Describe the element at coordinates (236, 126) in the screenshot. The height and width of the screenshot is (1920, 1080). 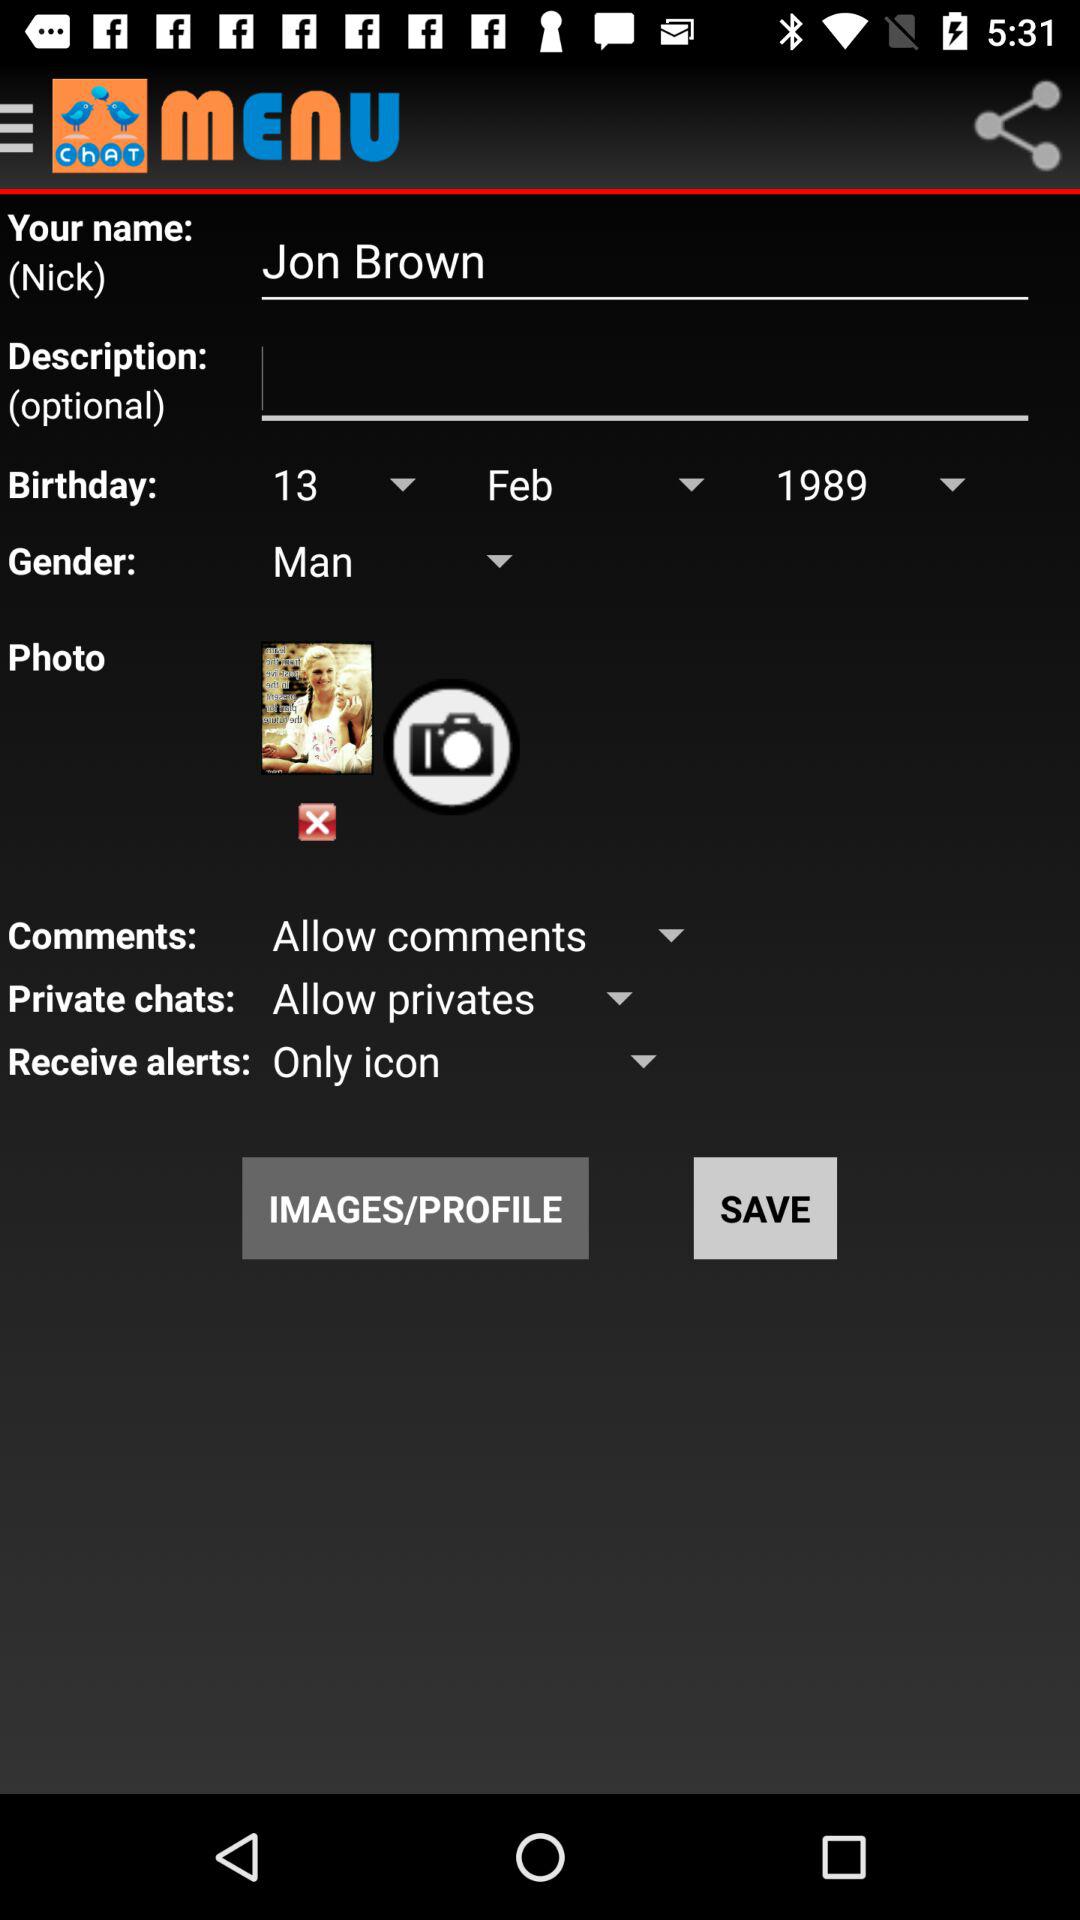
I see `menu selection` at that location.